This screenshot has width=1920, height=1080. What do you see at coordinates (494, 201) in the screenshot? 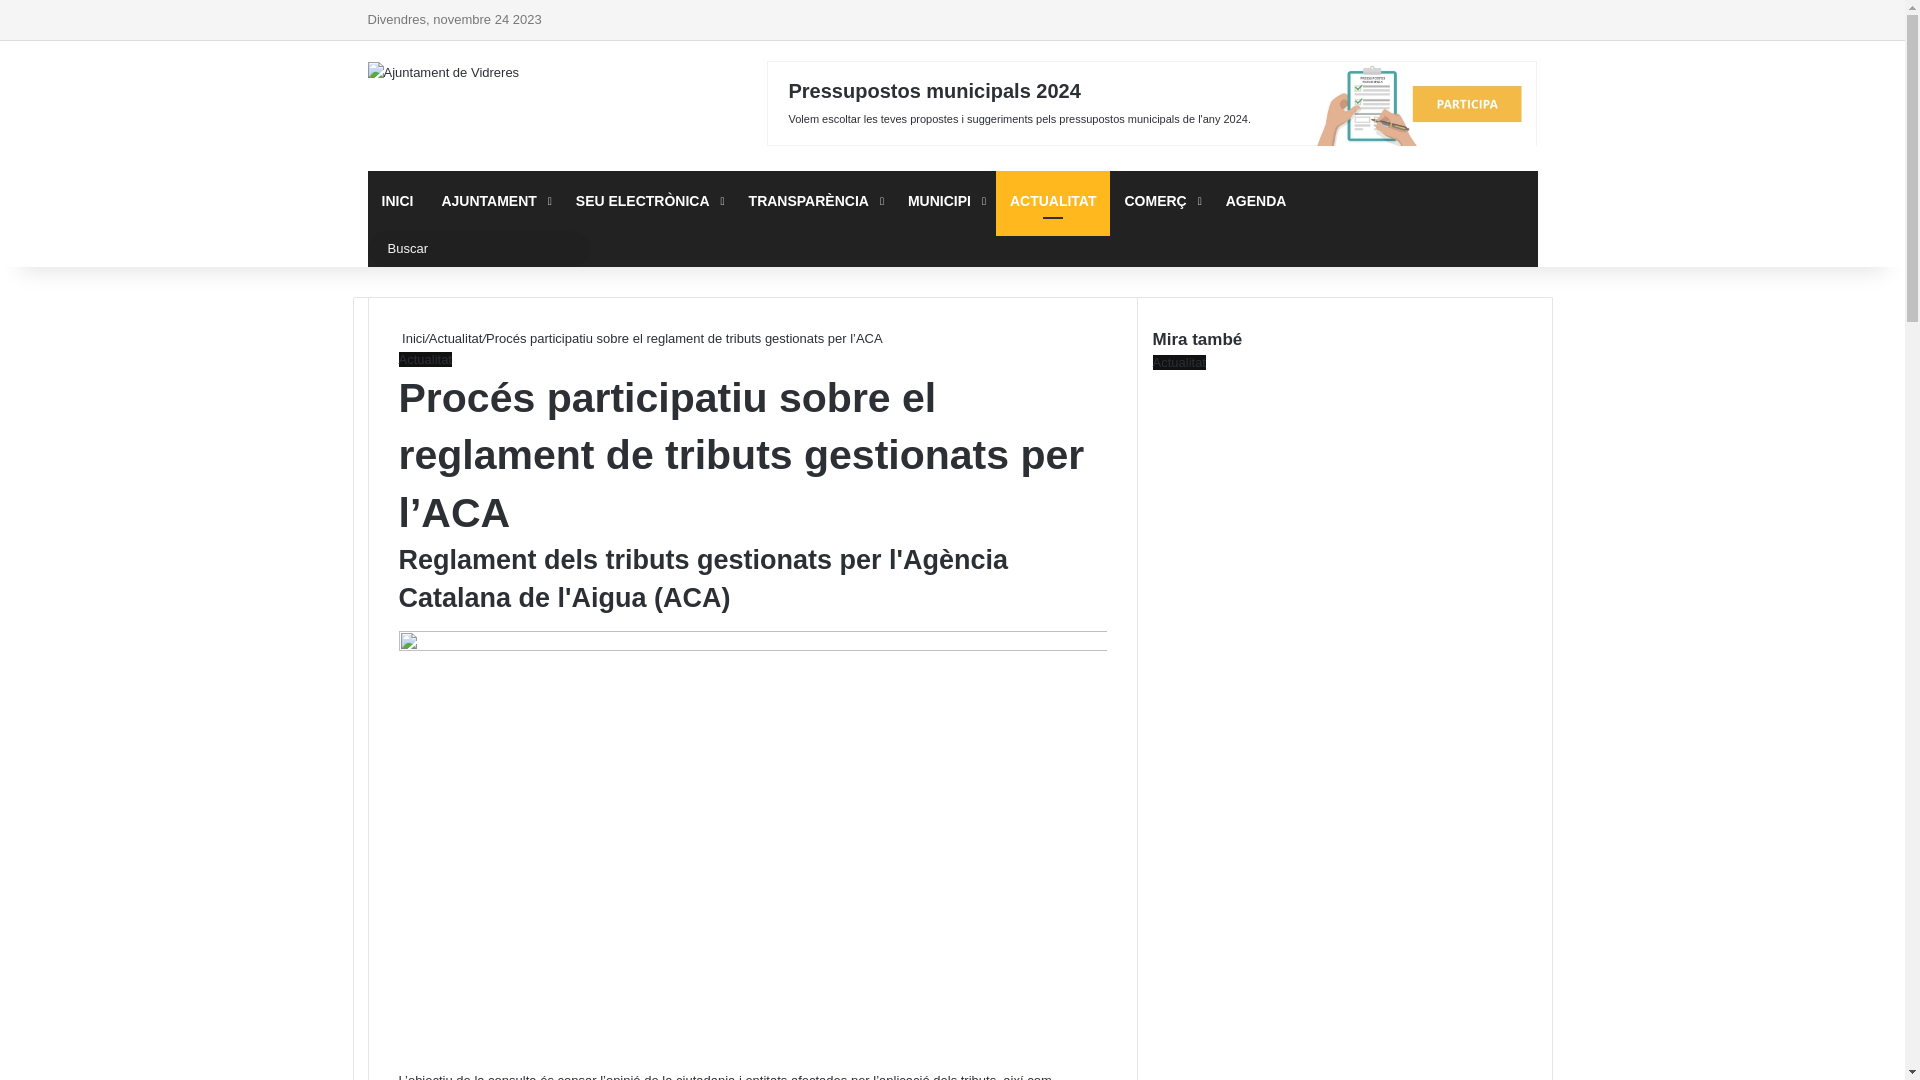
I see `AJUNTAMENT` at bounding box center [494, 201].